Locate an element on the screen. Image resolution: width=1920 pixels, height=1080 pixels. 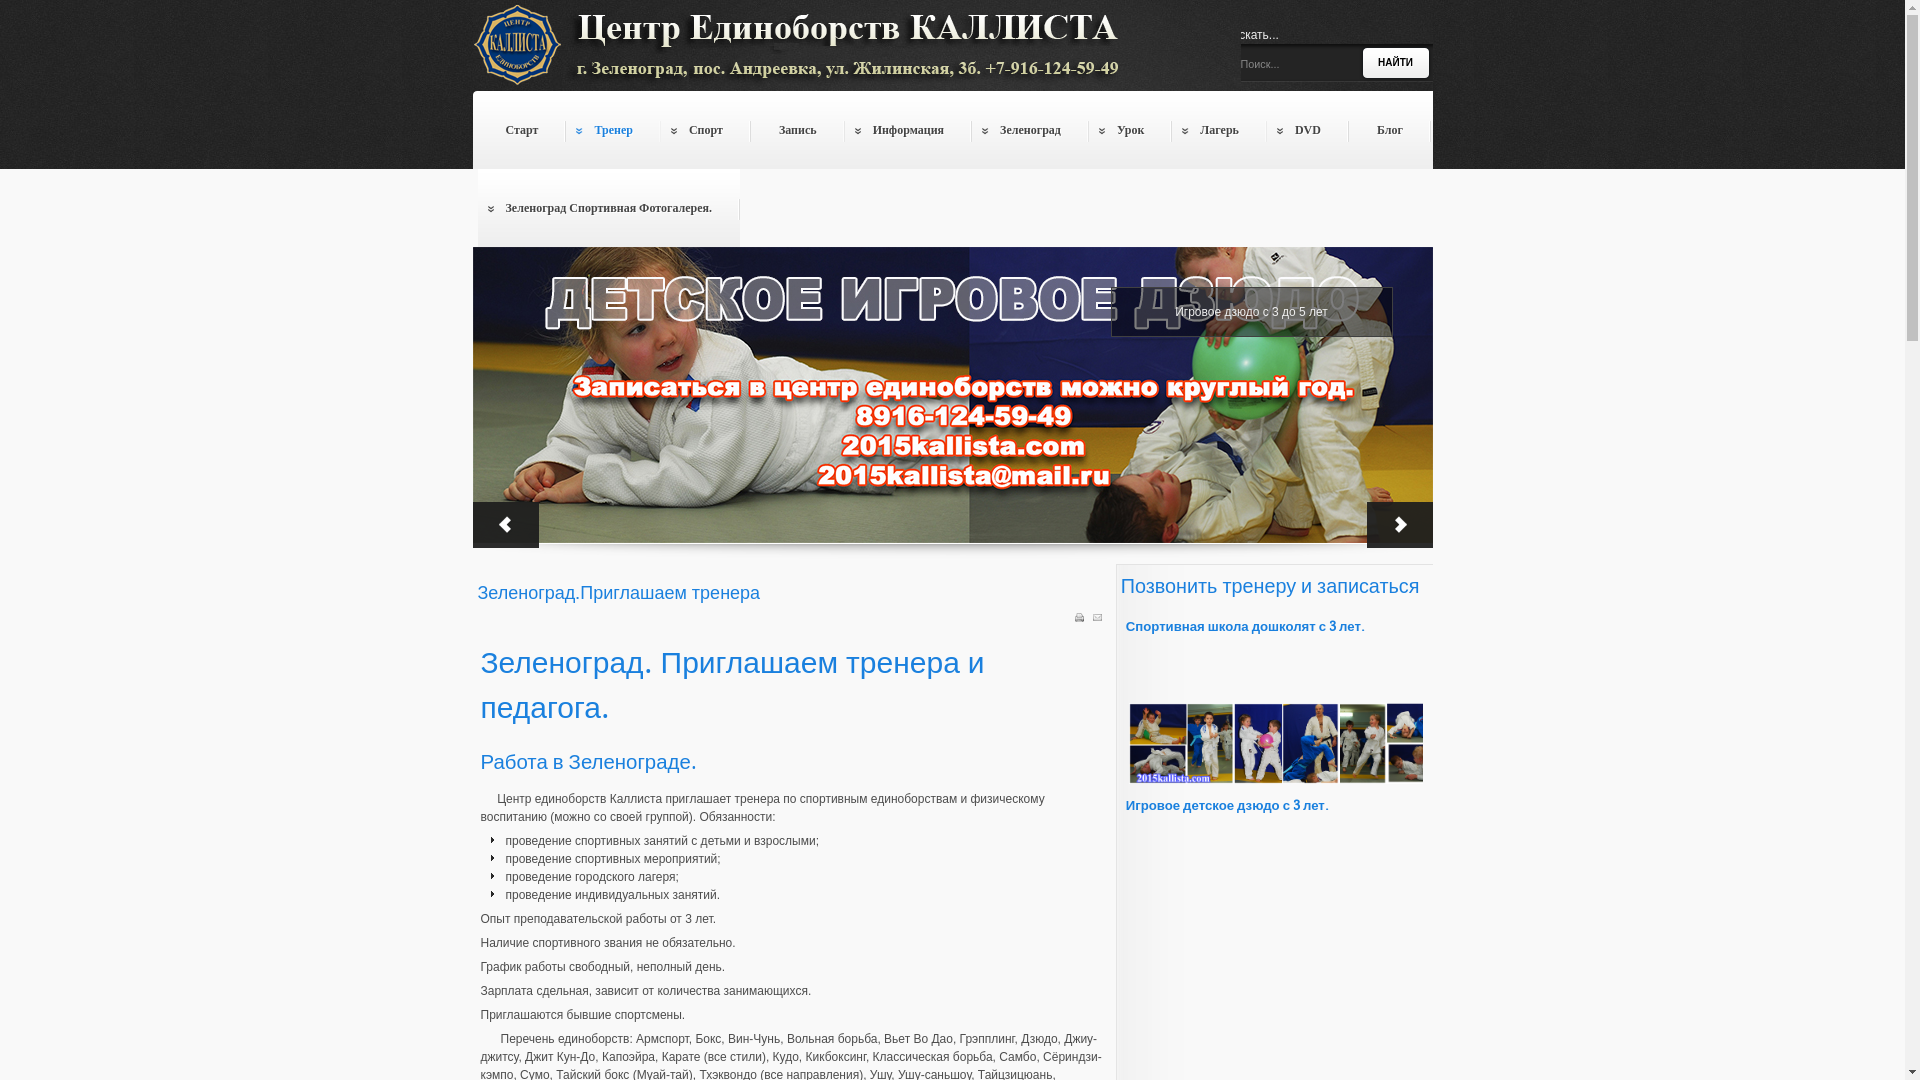
next is located at coordinates (1399, 525).